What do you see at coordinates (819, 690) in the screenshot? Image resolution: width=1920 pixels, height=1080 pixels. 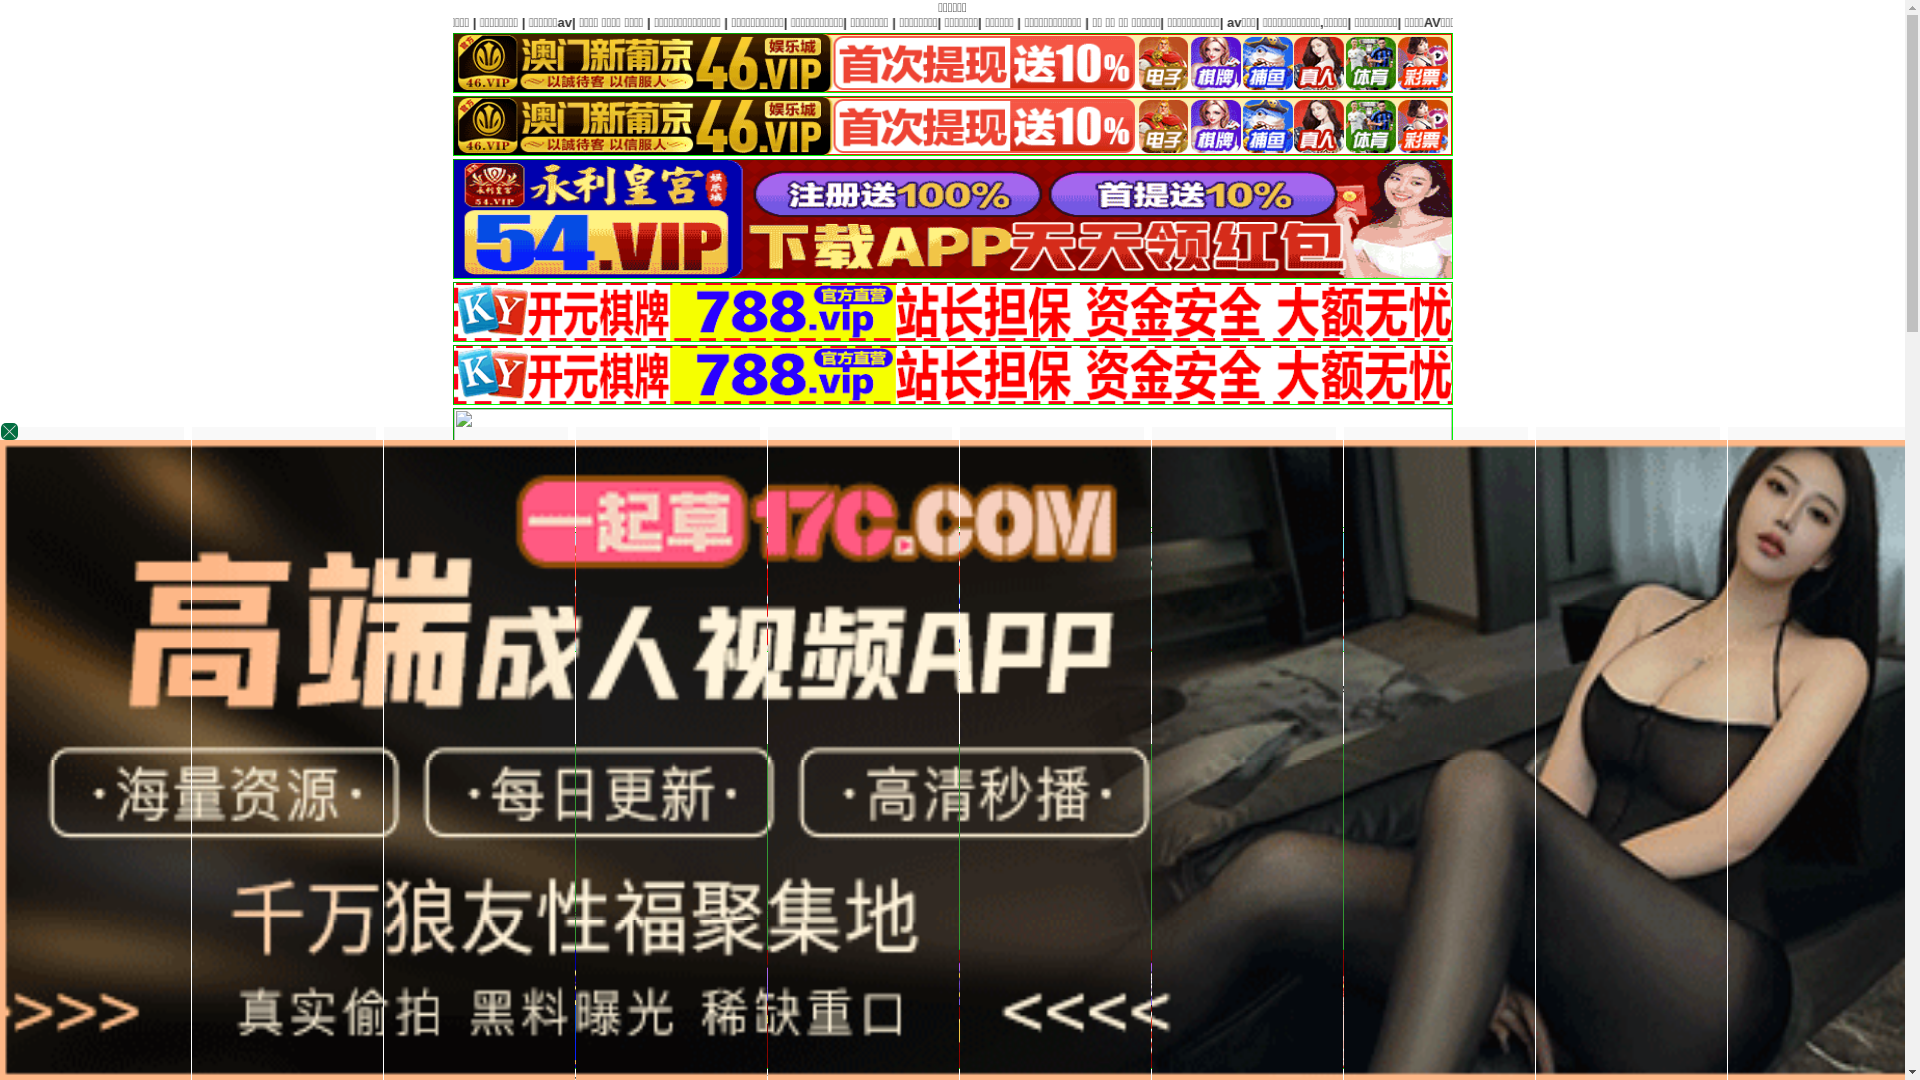 I see `www.i0534.com` at bounding box center [819, 690].